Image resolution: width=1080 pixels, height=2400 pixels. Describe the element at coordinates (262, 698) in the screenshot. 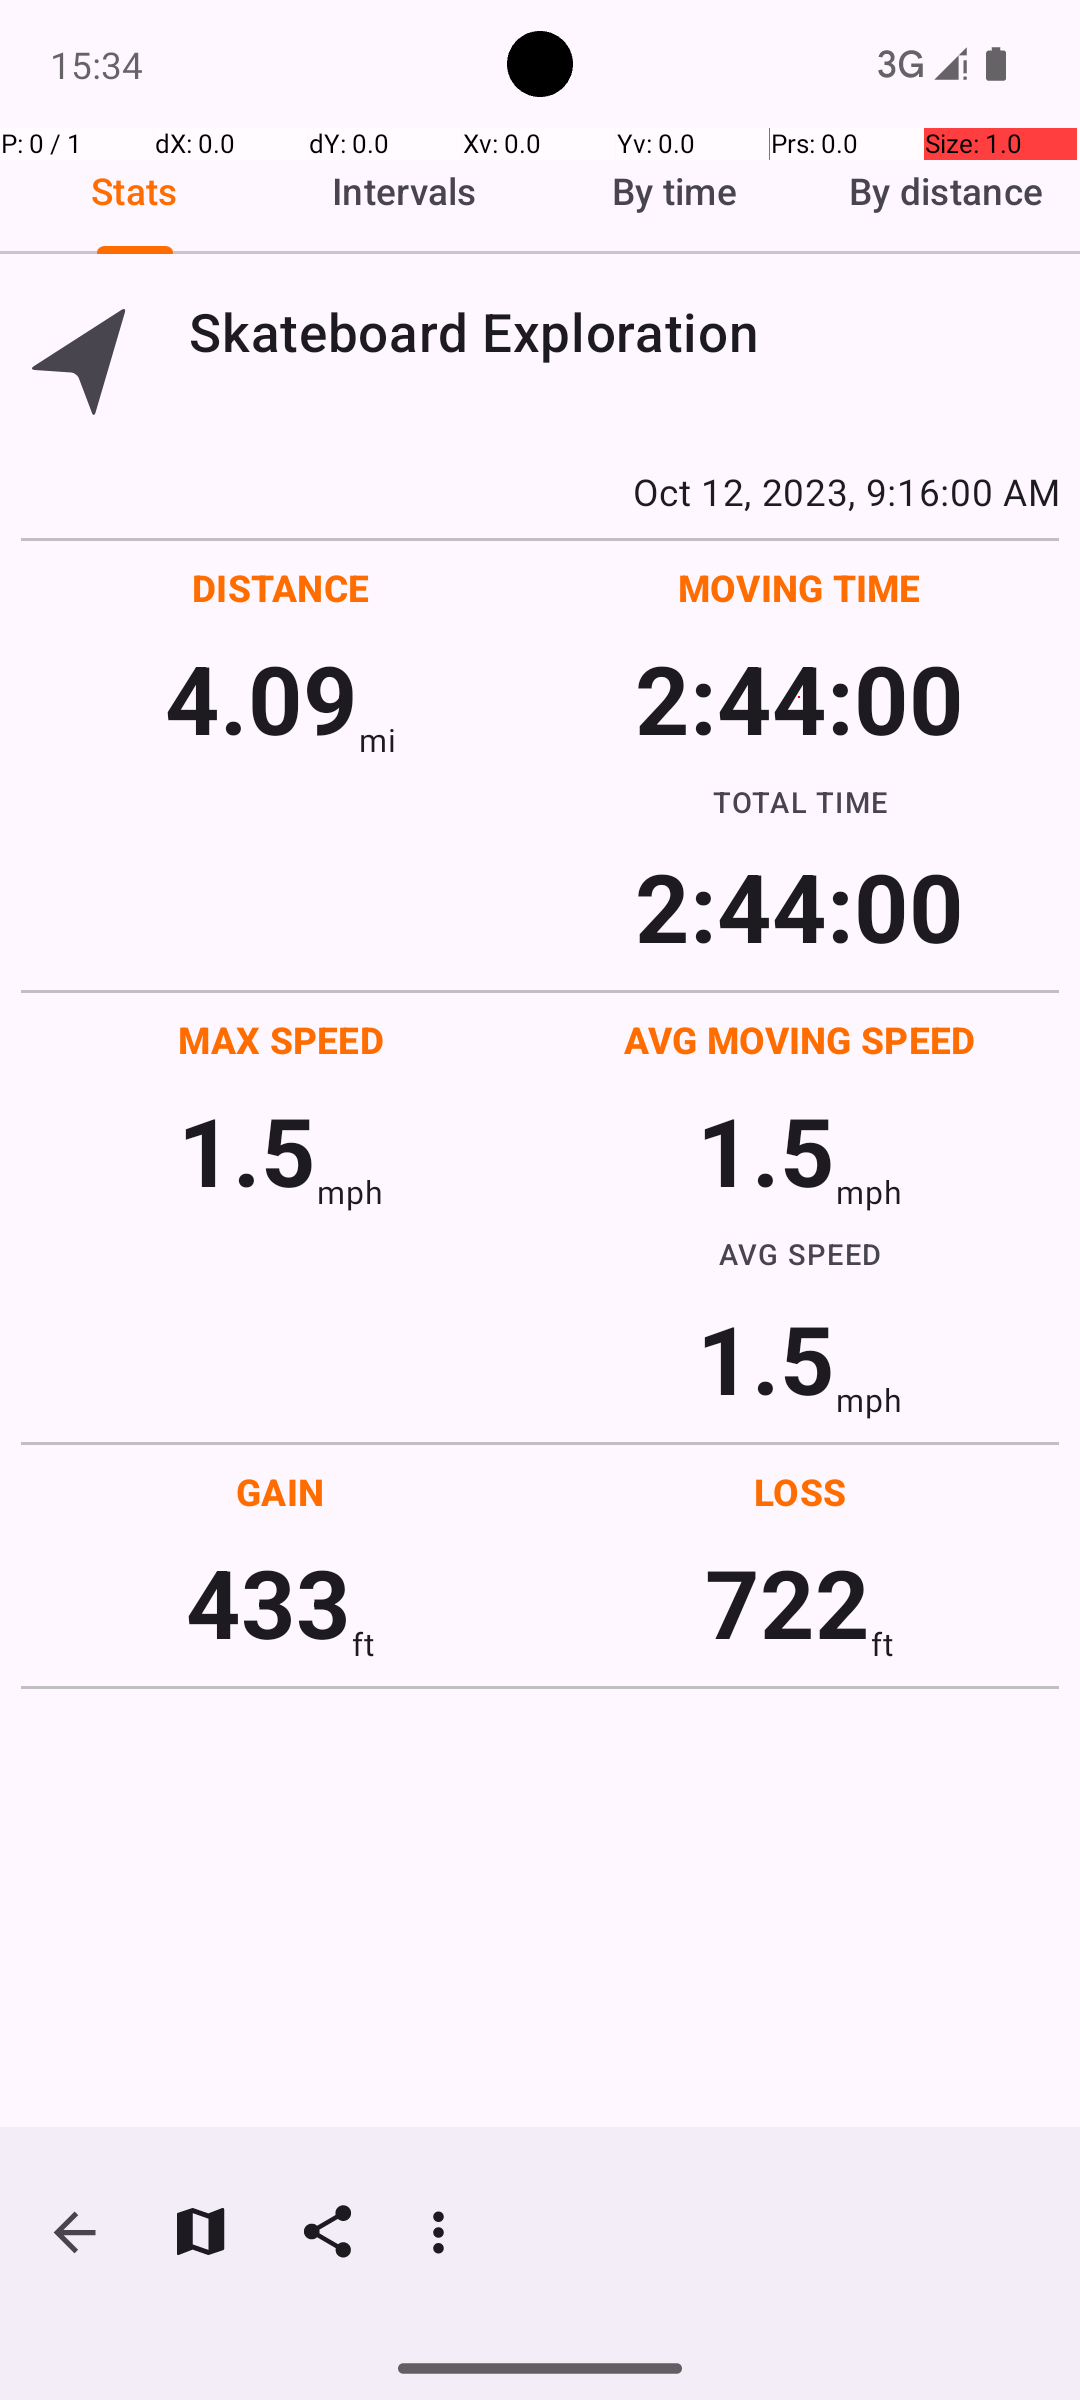

I see `4.09` at that location.